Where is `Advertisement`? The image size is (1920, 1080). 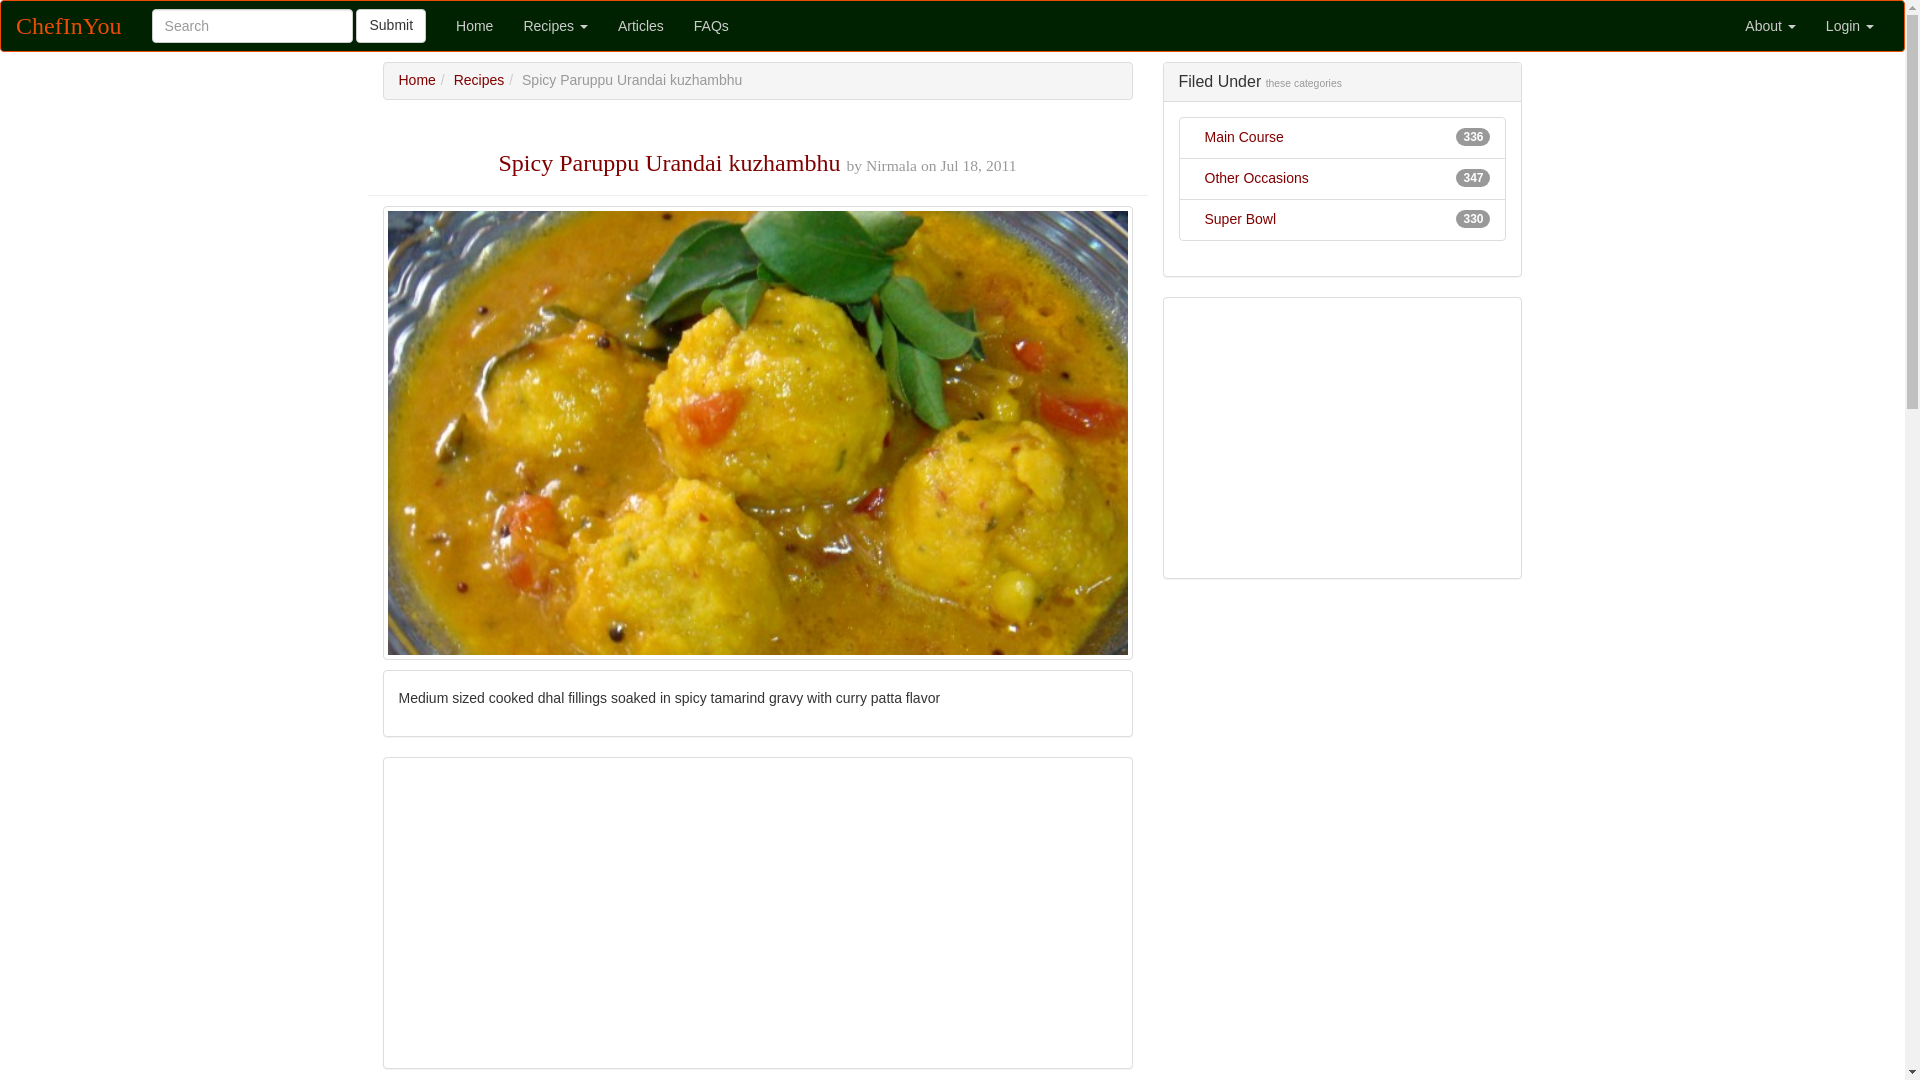
Advertisement is located at coordinates (756, 913).